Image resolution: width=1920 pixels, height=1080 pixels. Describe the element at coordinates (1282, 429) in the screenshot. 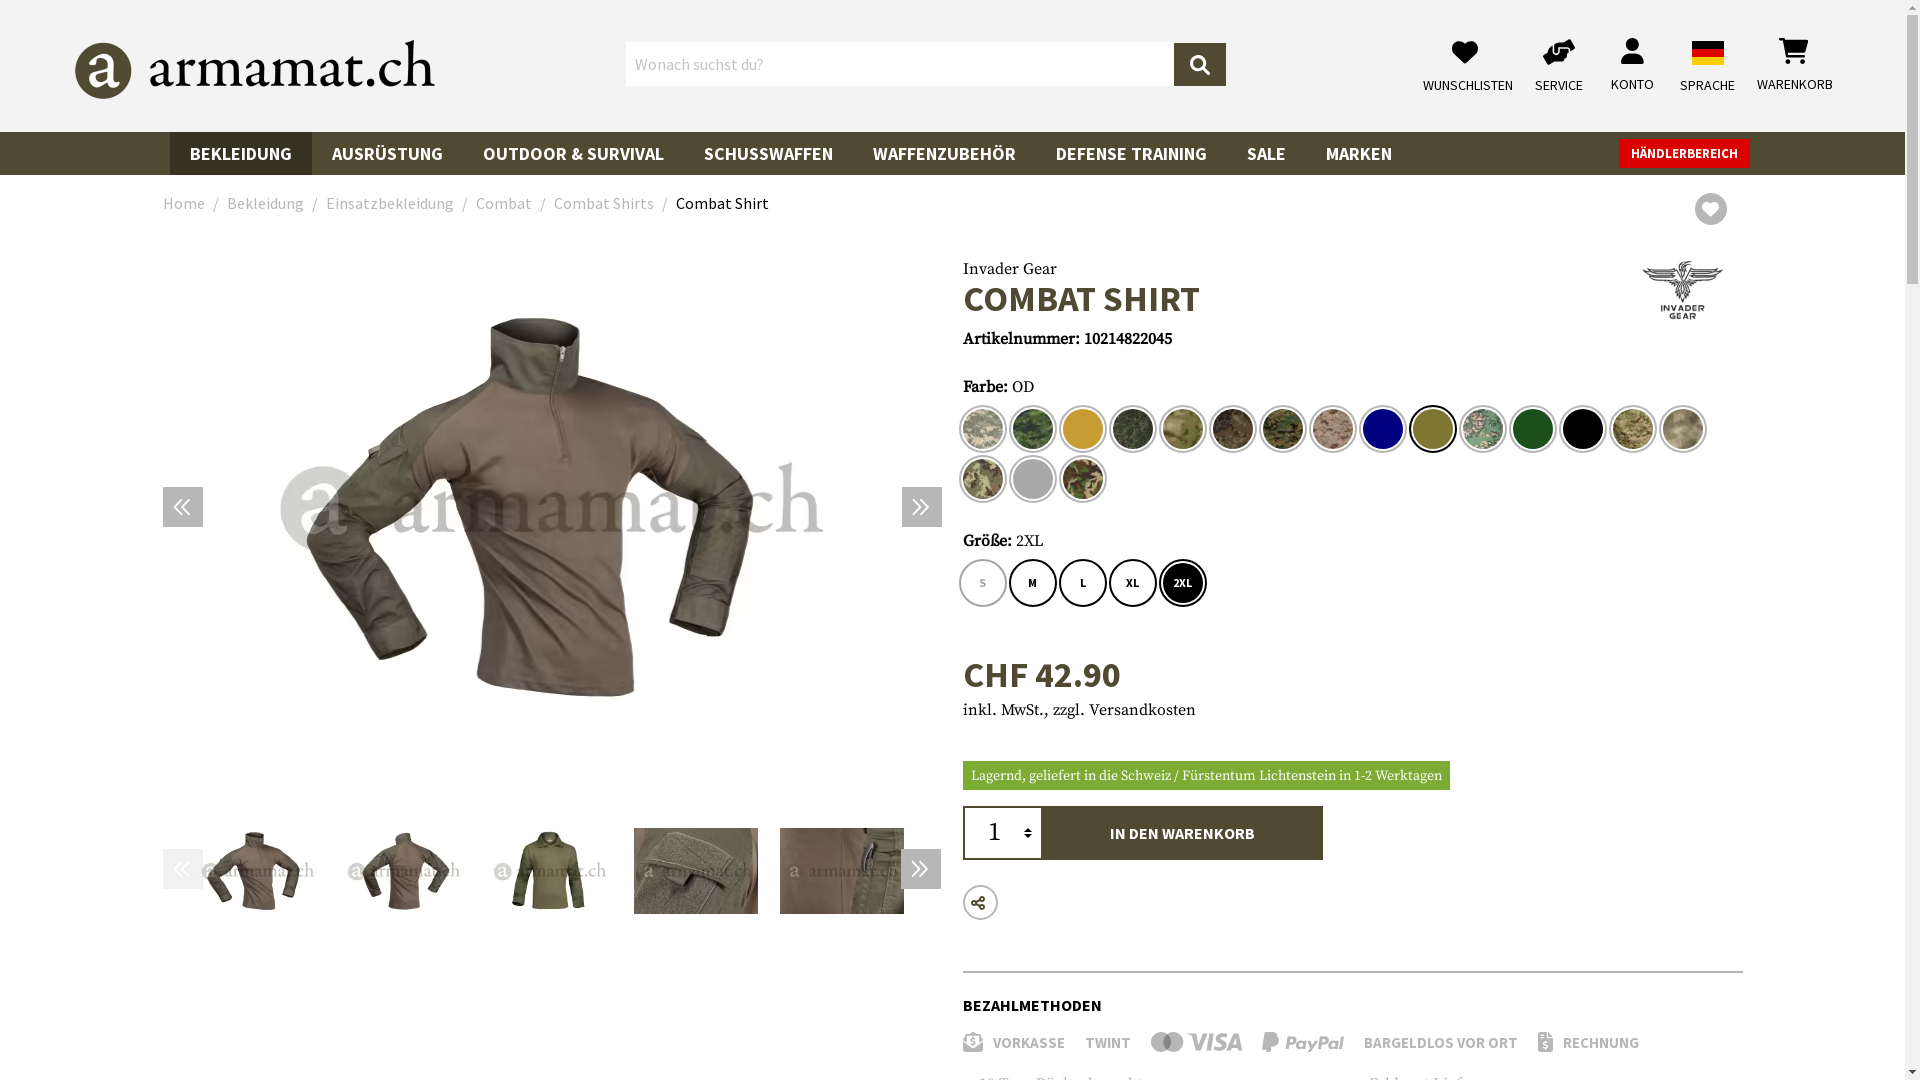

I see `Marpat` at that location.